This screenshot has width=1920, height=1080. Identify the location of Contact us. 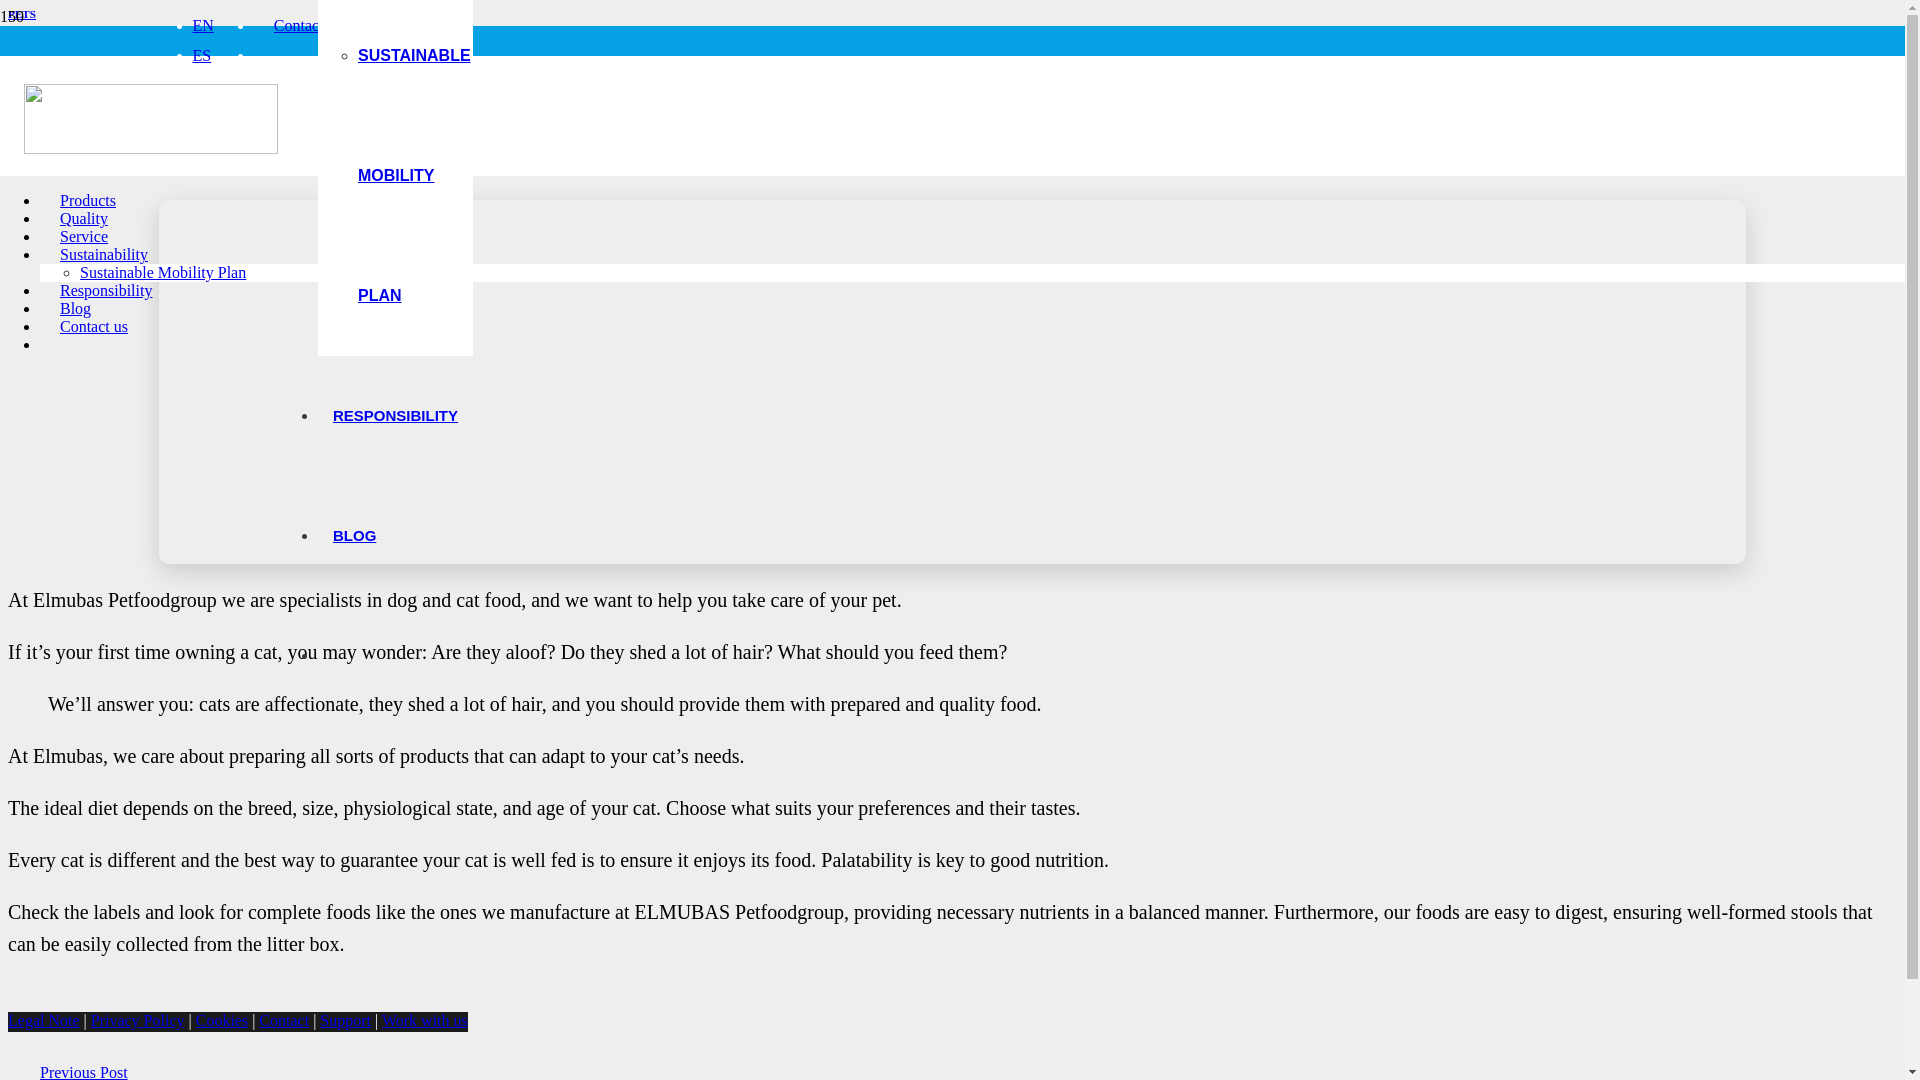
(308, 25).